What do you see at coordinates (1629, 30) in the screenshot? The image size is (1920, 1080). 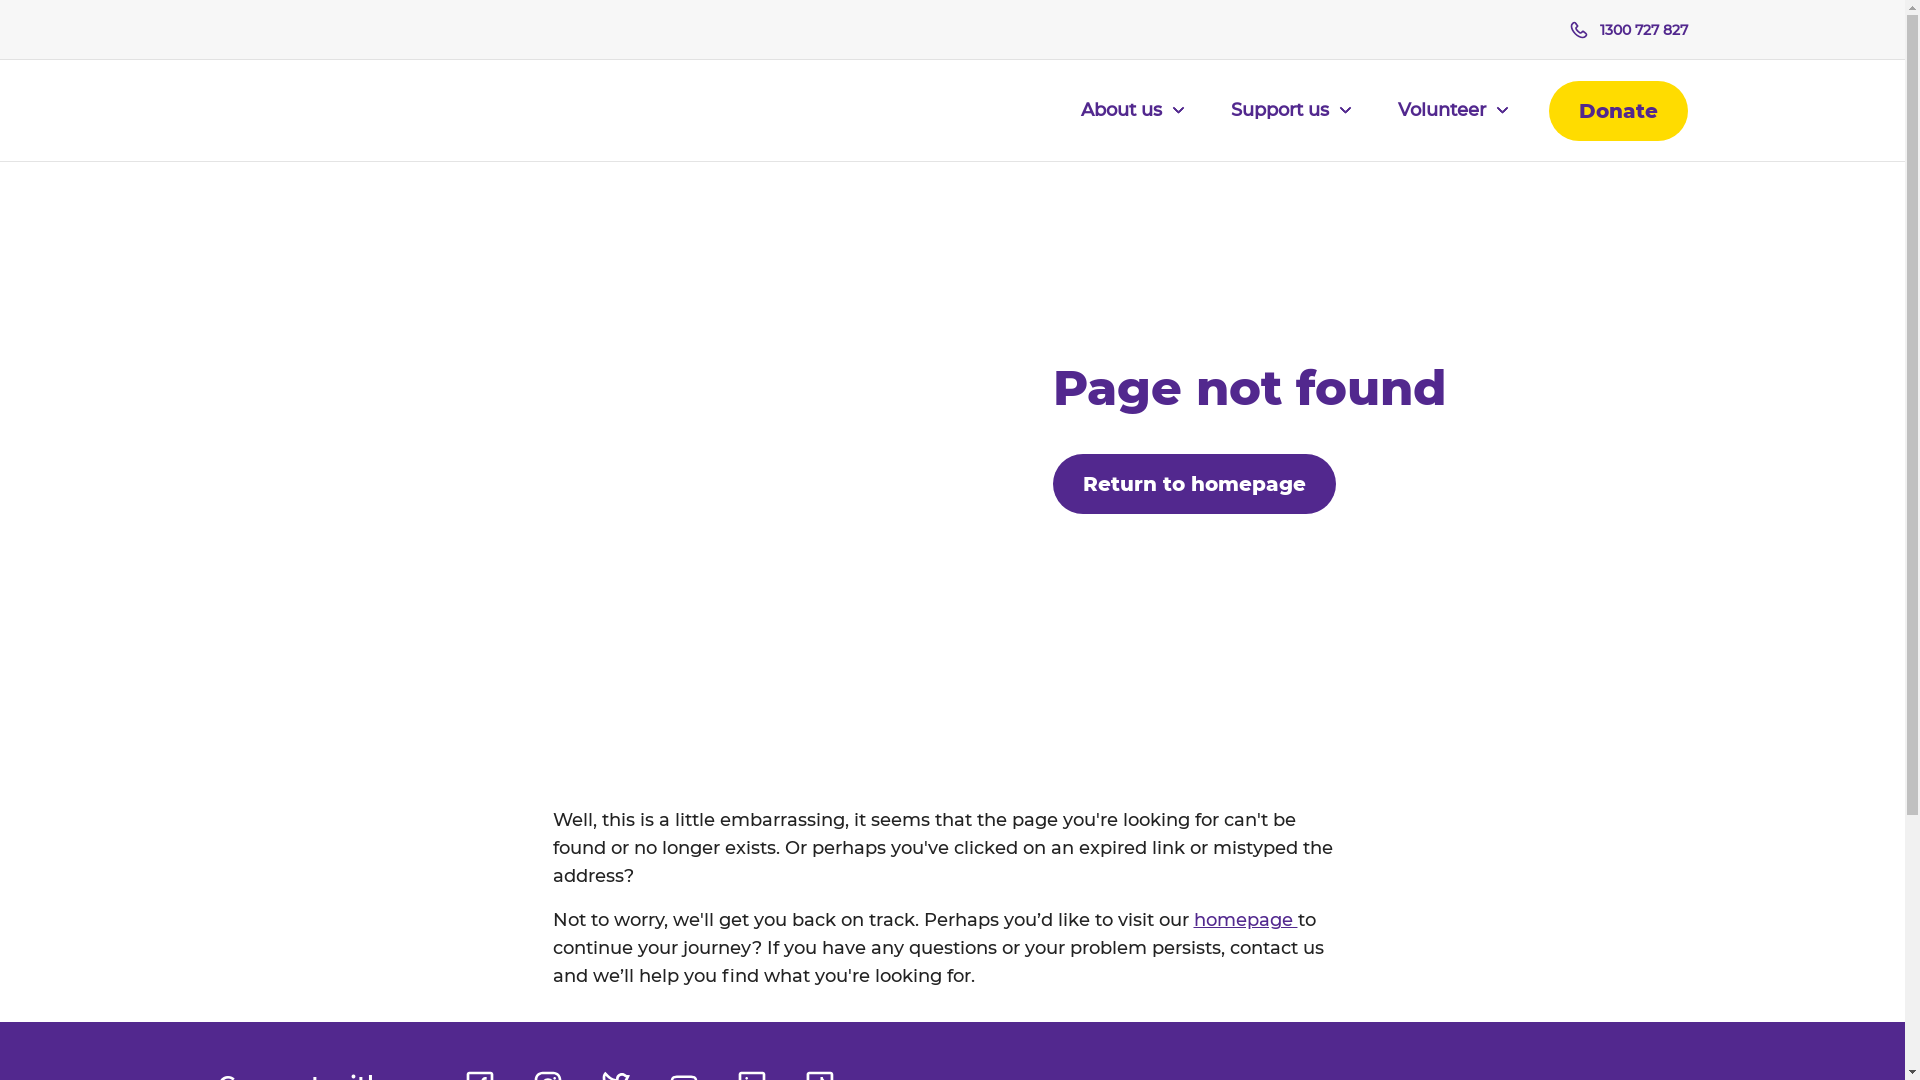 I see `1300 727 827` at bounding box center [1629, 30].